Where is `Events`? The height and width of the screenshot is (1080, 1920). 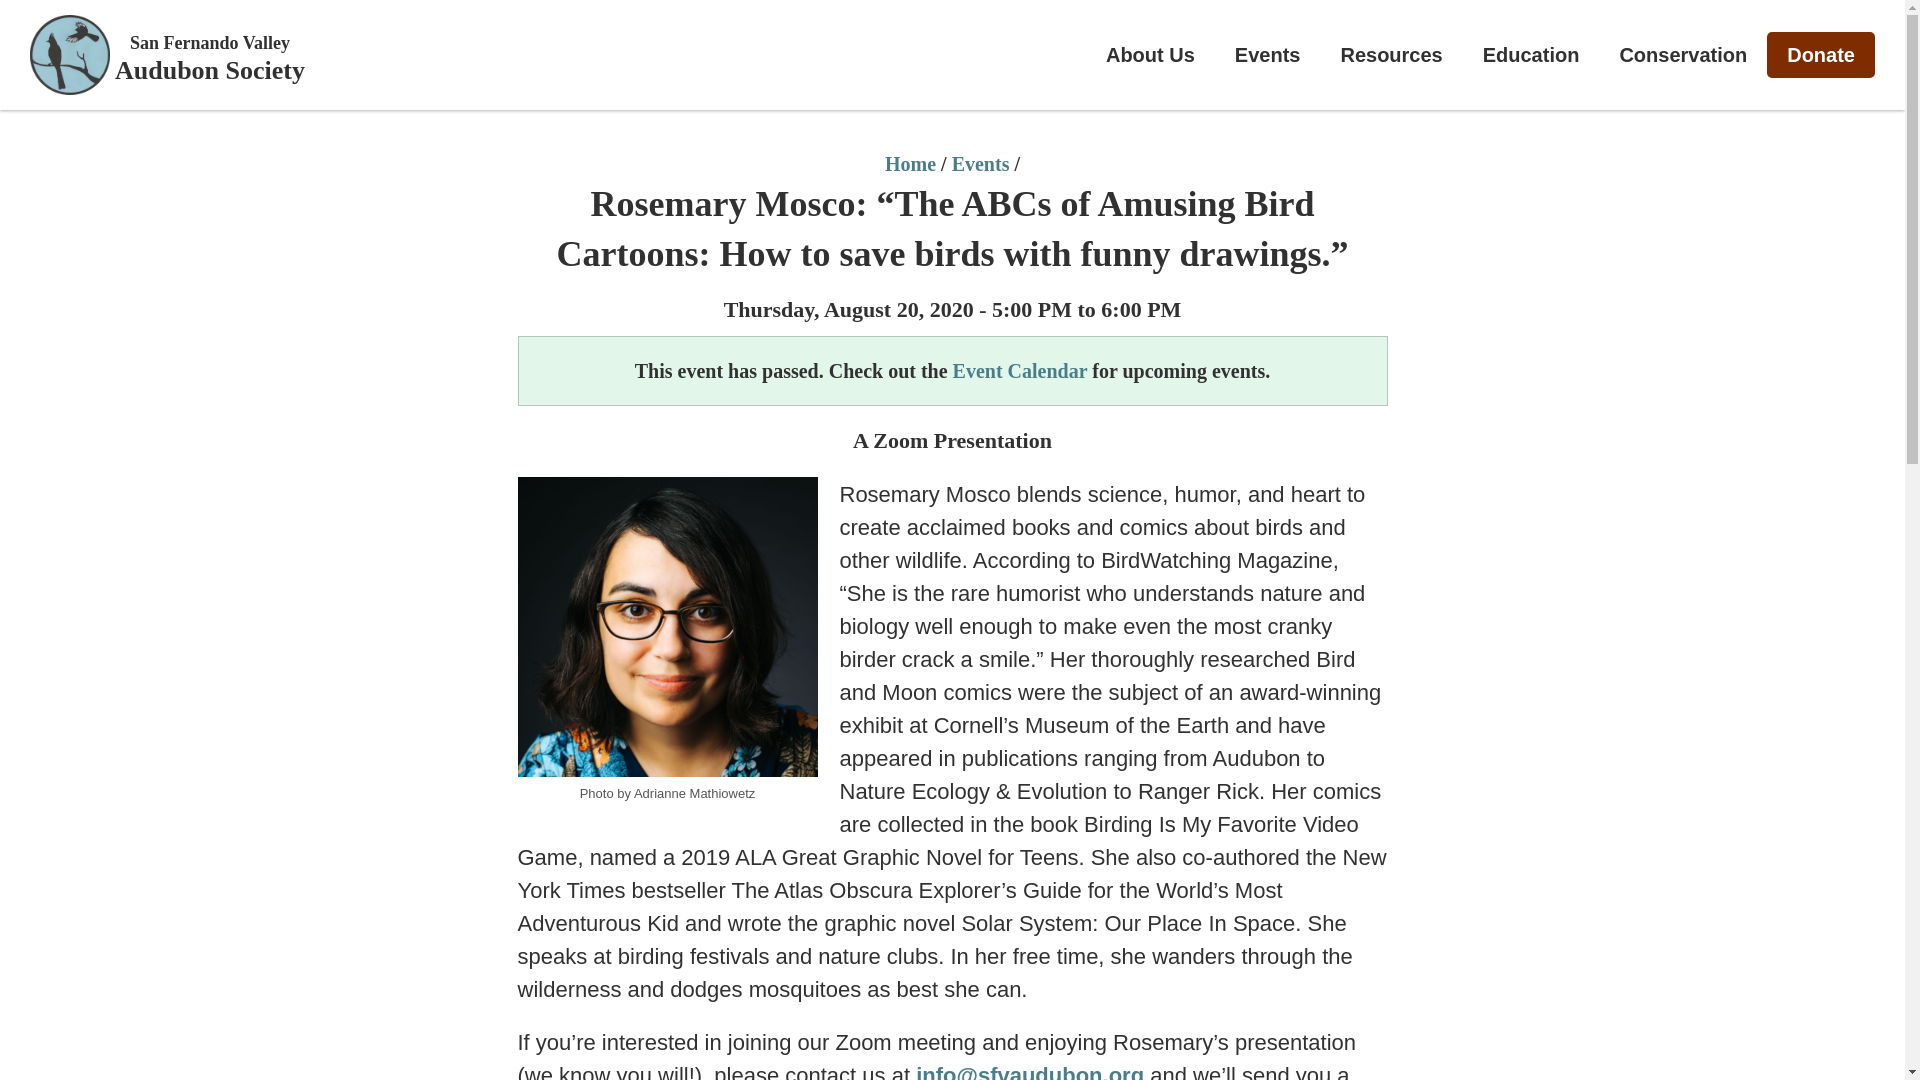 Events is located at coordinates (1268, 54).